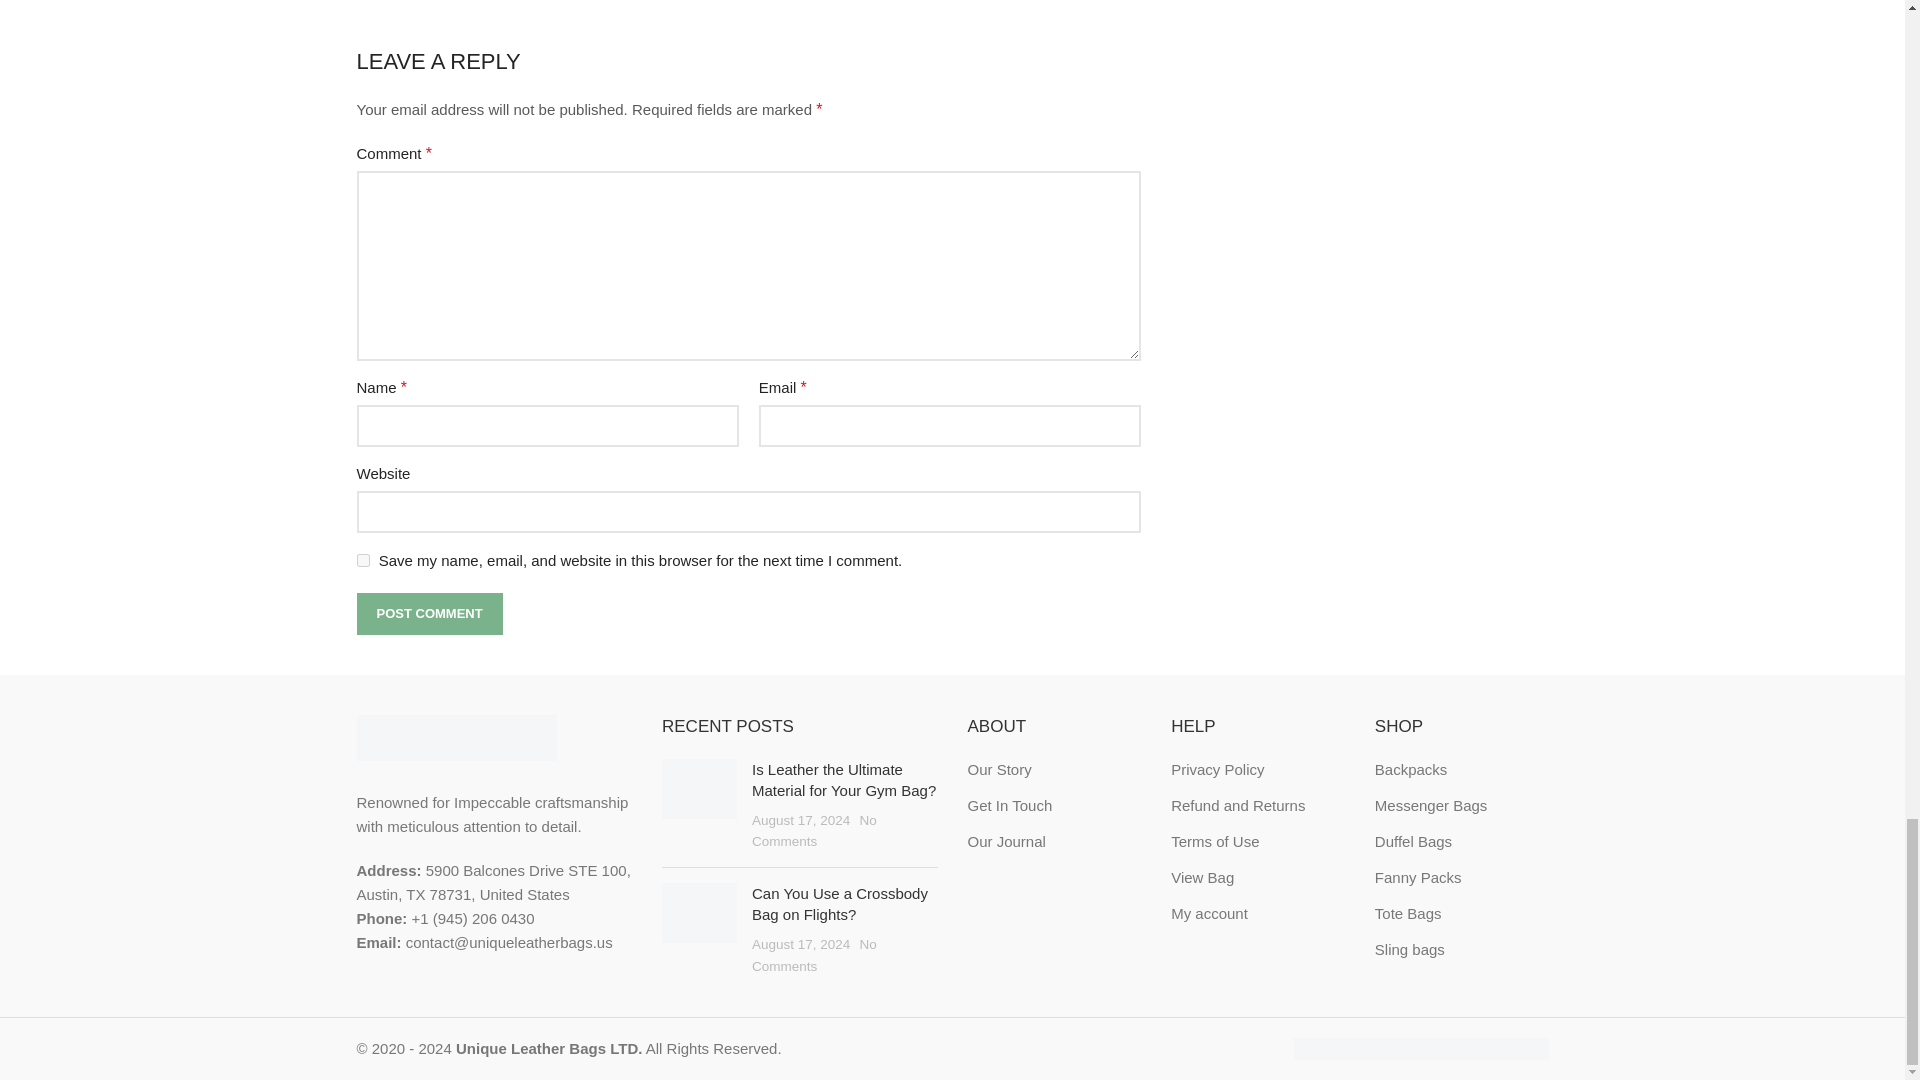  What do you see at coordinates (840, 904) in the screenshot?
I see `Permalink to Can You Use a Crossbody Bag on Flights?` at bounding box center [840, 904].